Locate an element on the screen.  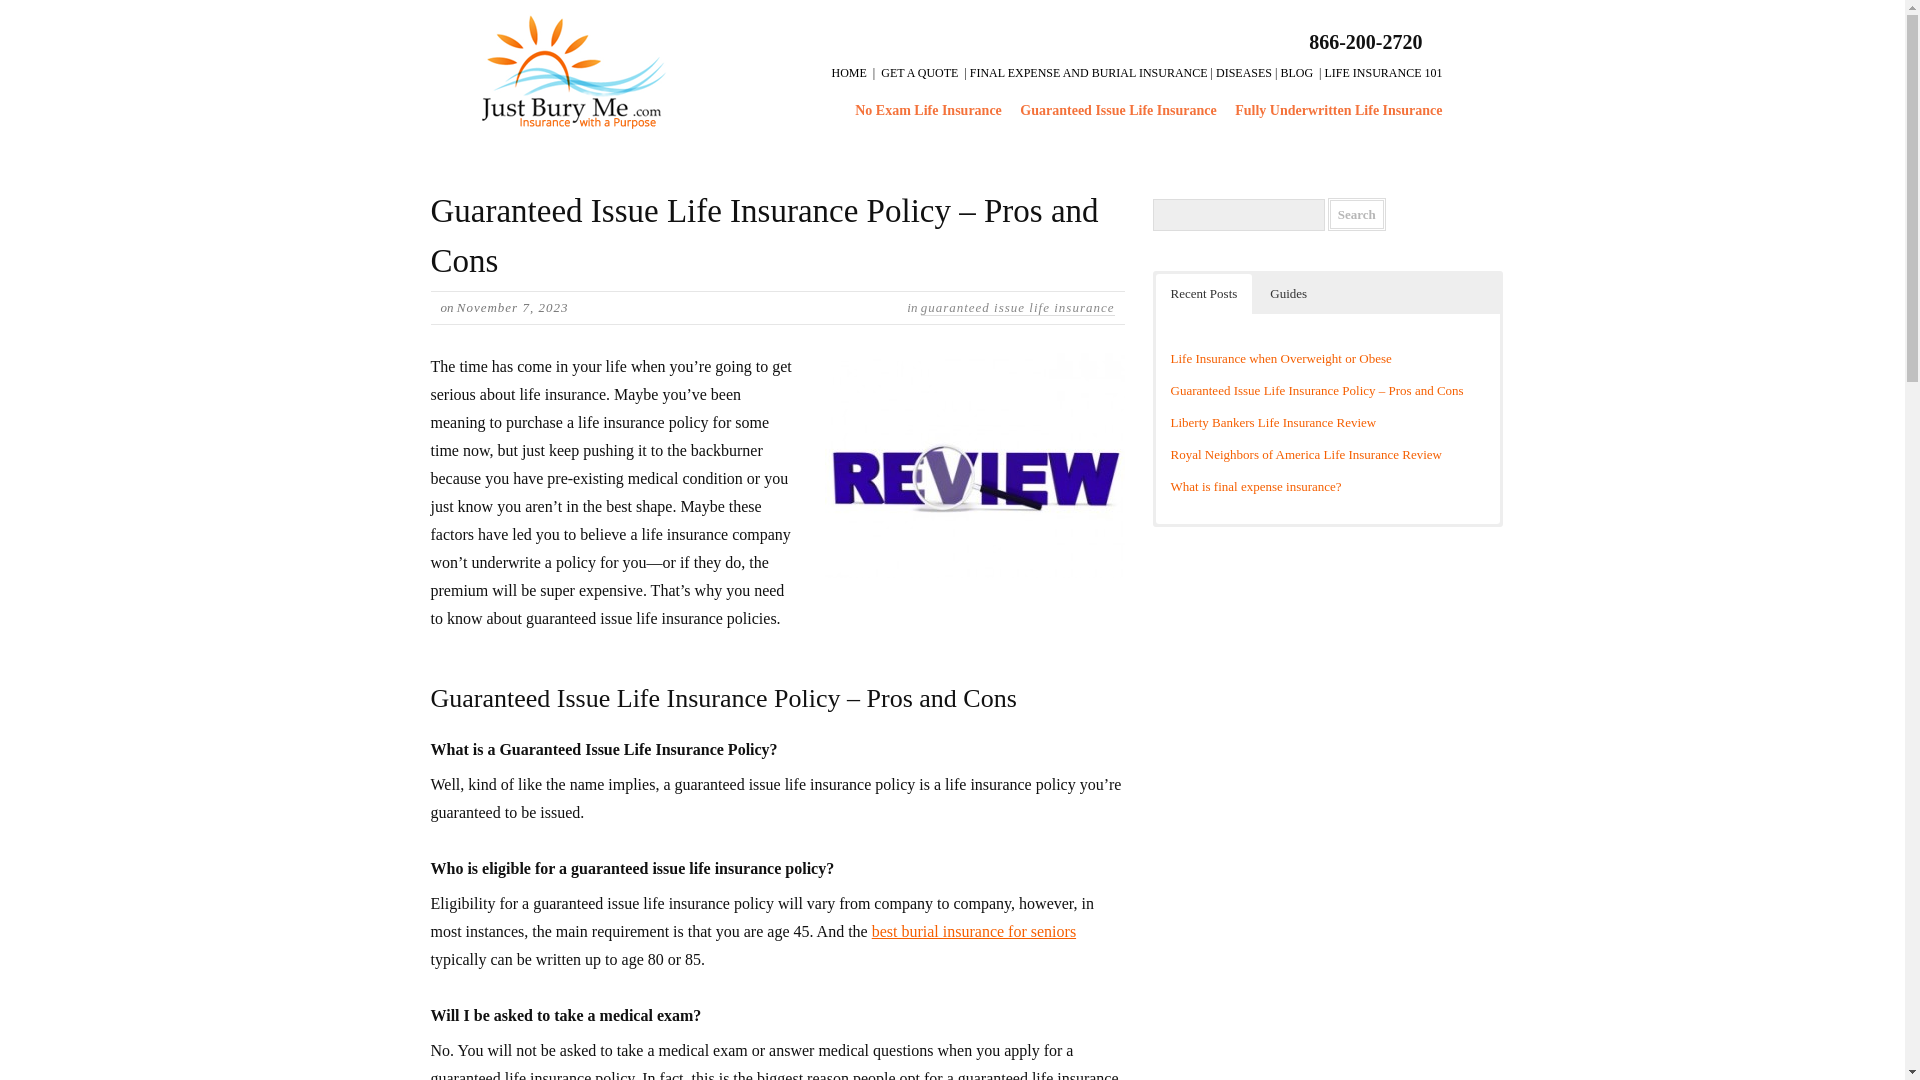
FINAL EXPENSE AND BURIAL INSURANCE is located at coordinates (1088, 72).